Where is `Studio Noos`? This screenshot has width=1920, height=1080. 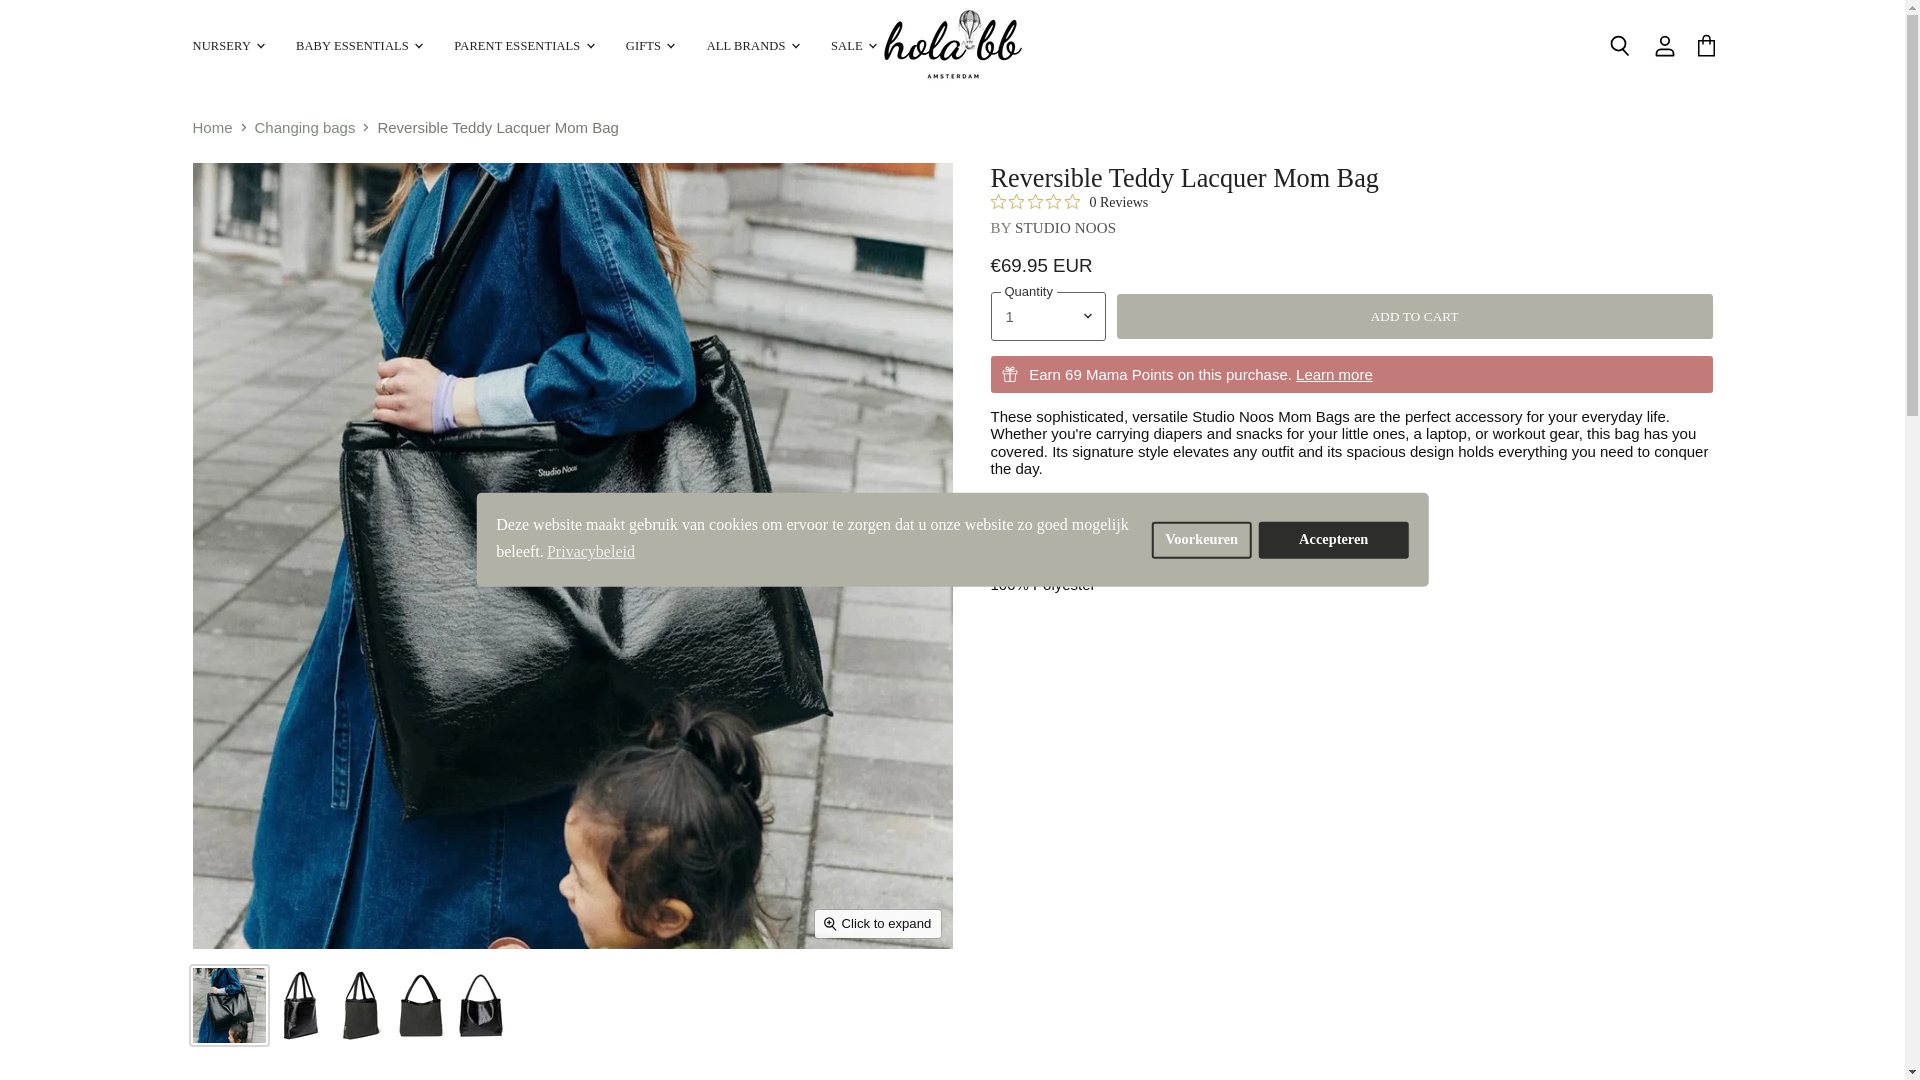
Studio Noos is located at coordinates (1065, 228).